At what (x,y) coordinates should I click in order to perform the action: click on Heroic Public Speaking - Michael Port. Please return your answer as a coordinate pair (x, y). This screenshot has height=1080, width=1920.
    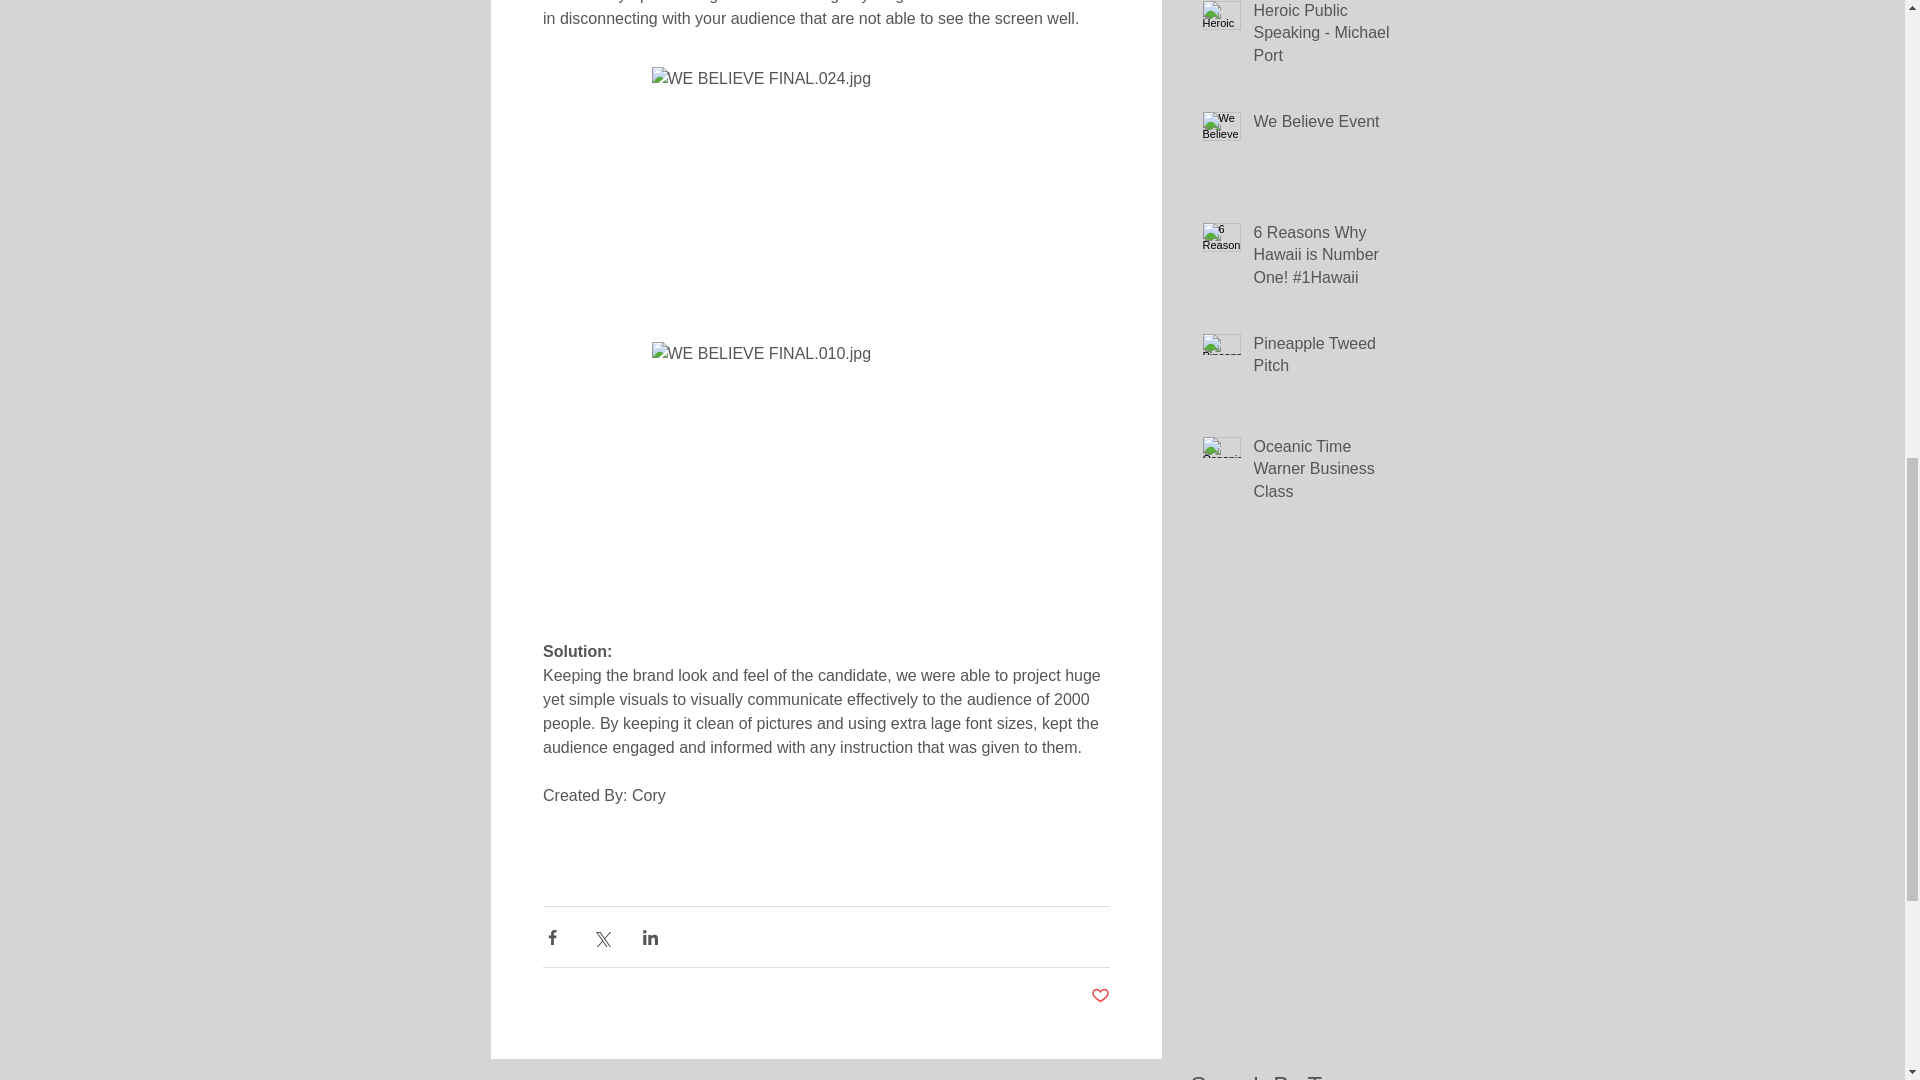
    Looking at the image, I should click on (1325, 37).